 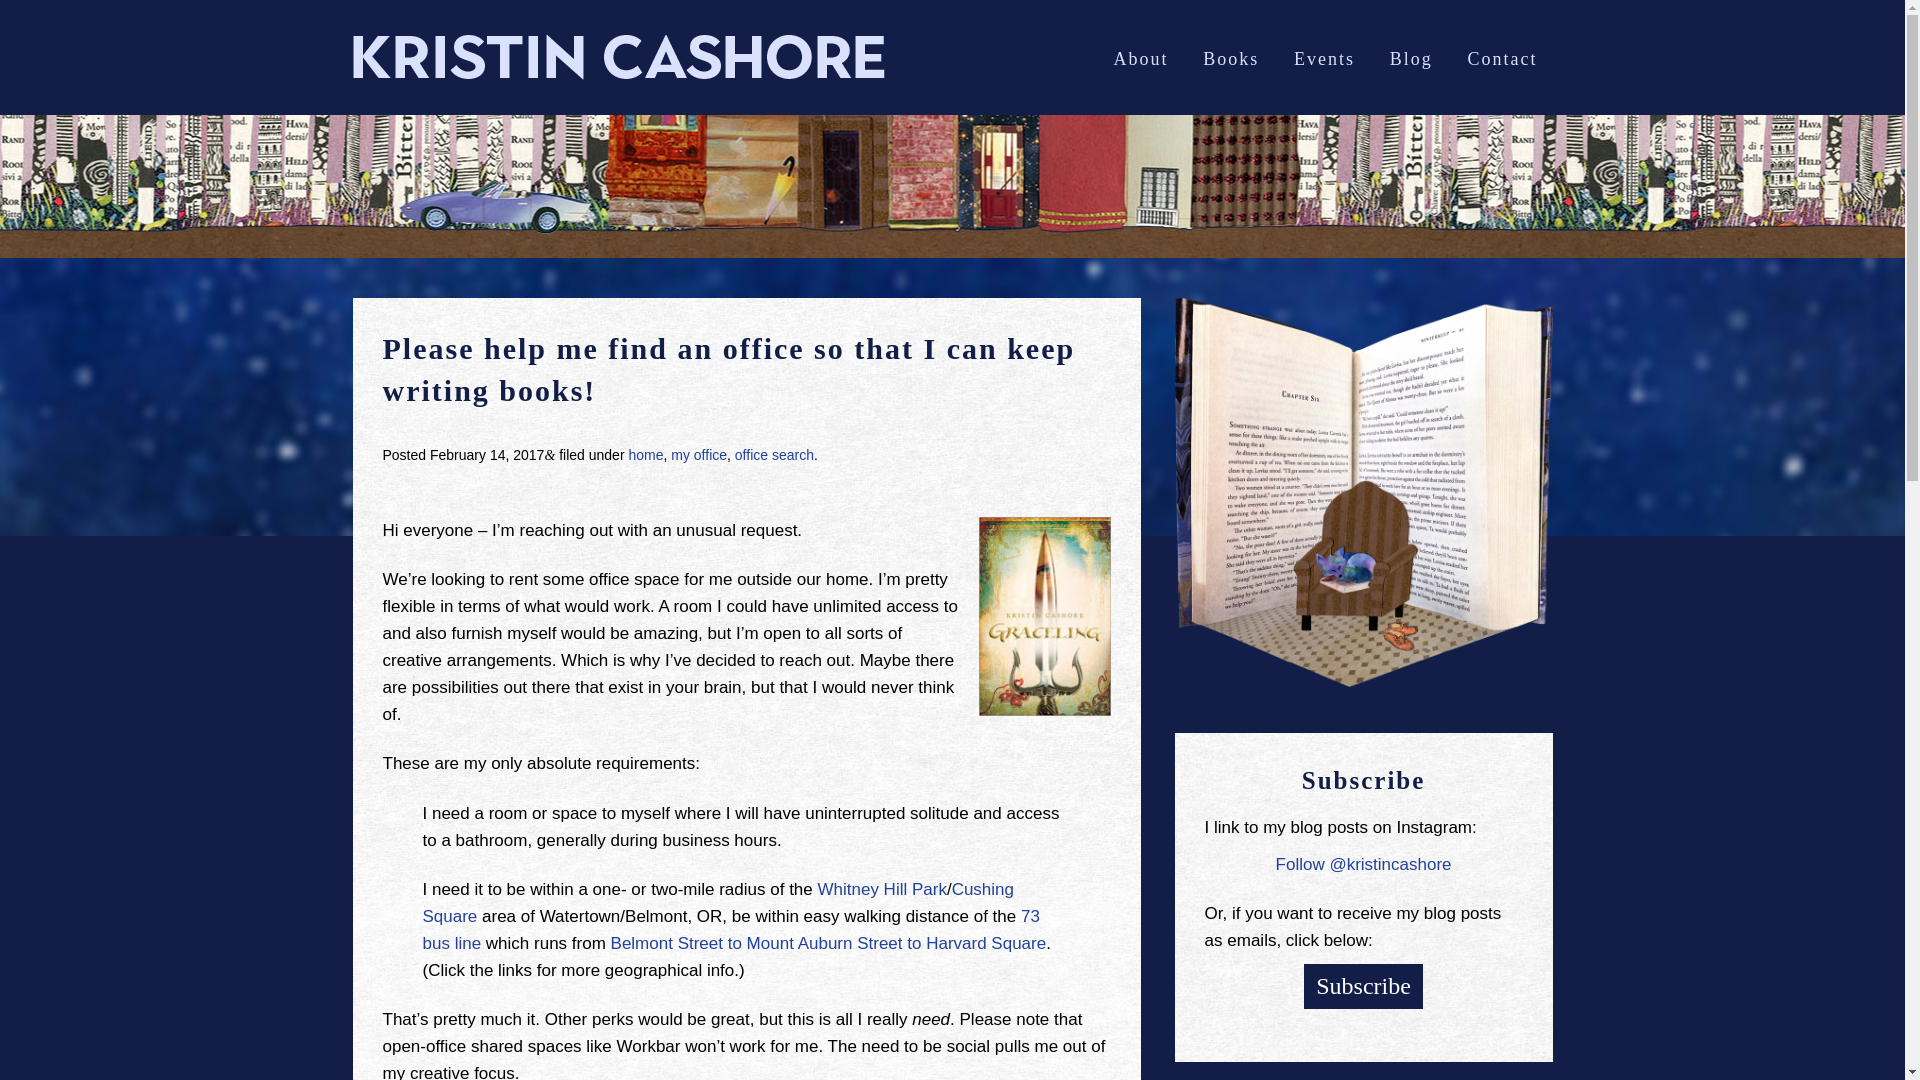 I want to click on office search, so click(x=774, y=455).